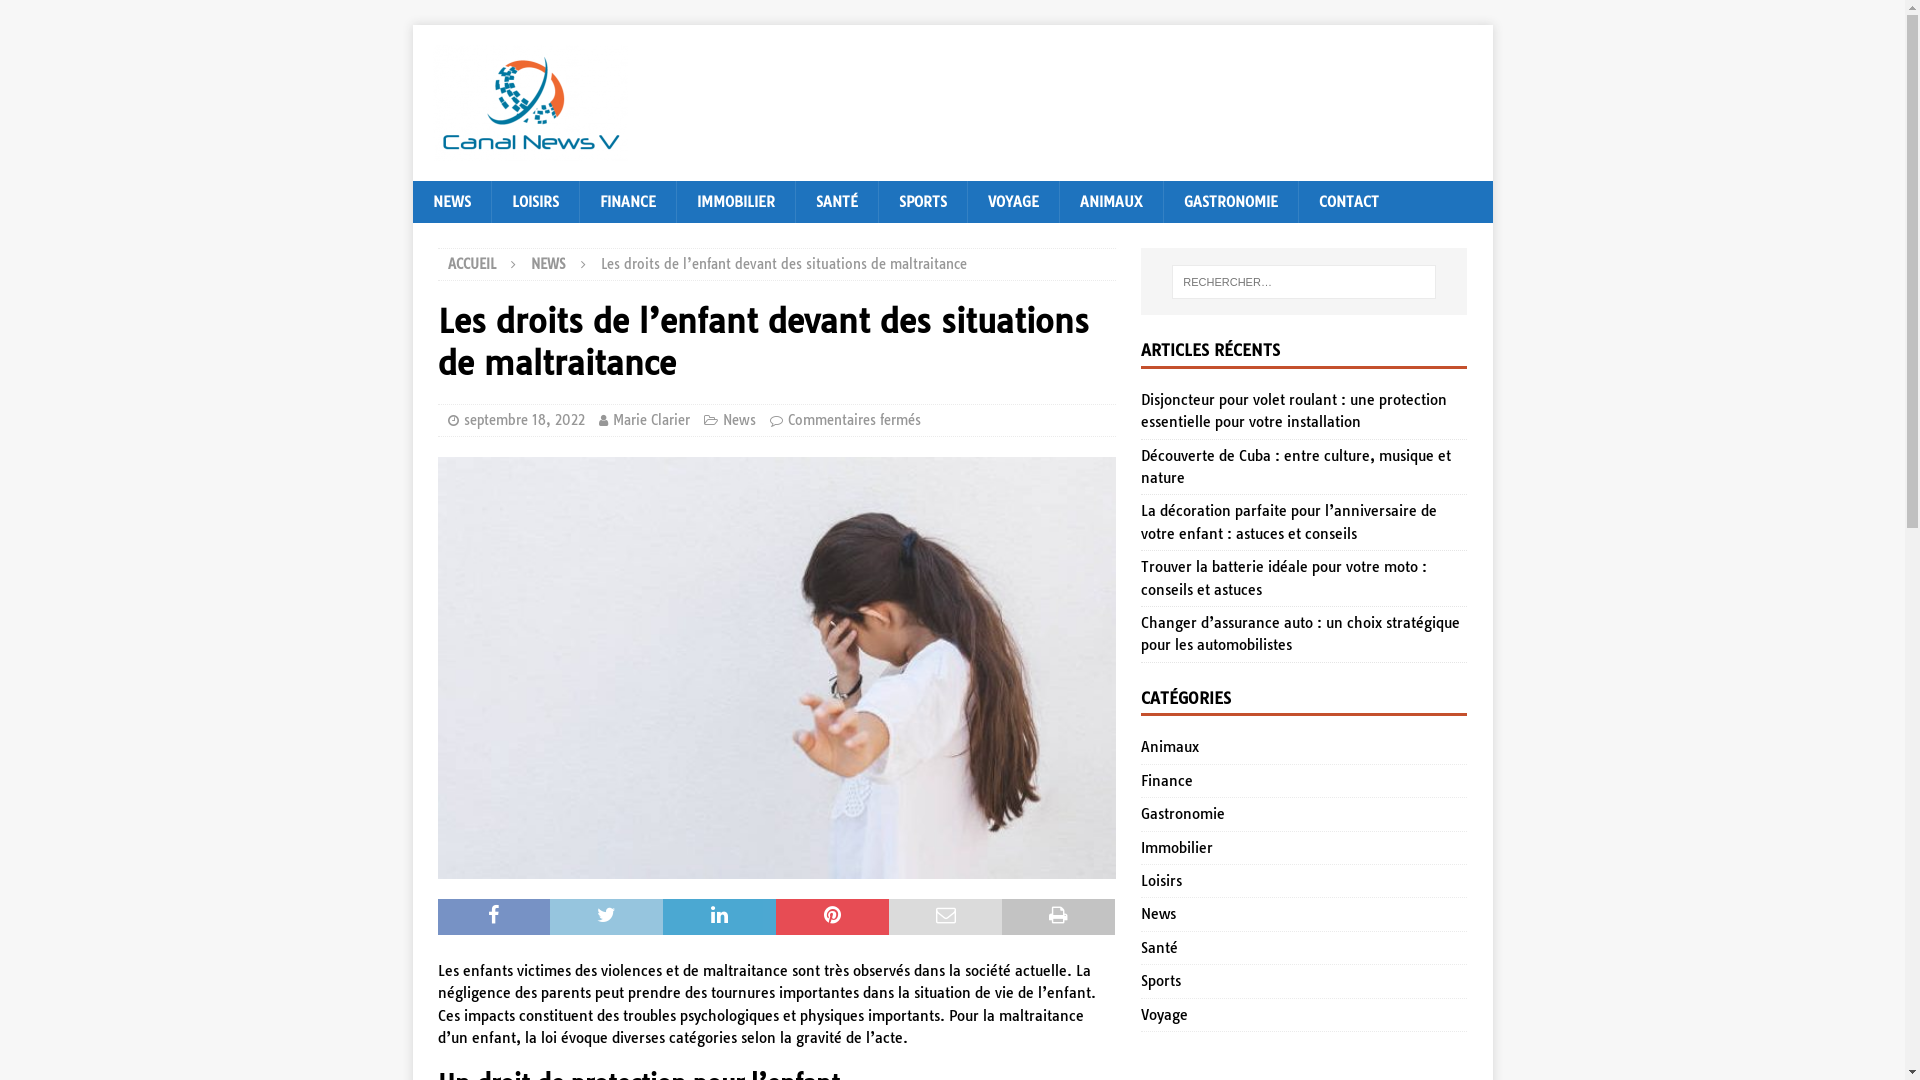 The height and width of the screenshot is (1080, 1920). I want to click on News, so click(1304, 914).